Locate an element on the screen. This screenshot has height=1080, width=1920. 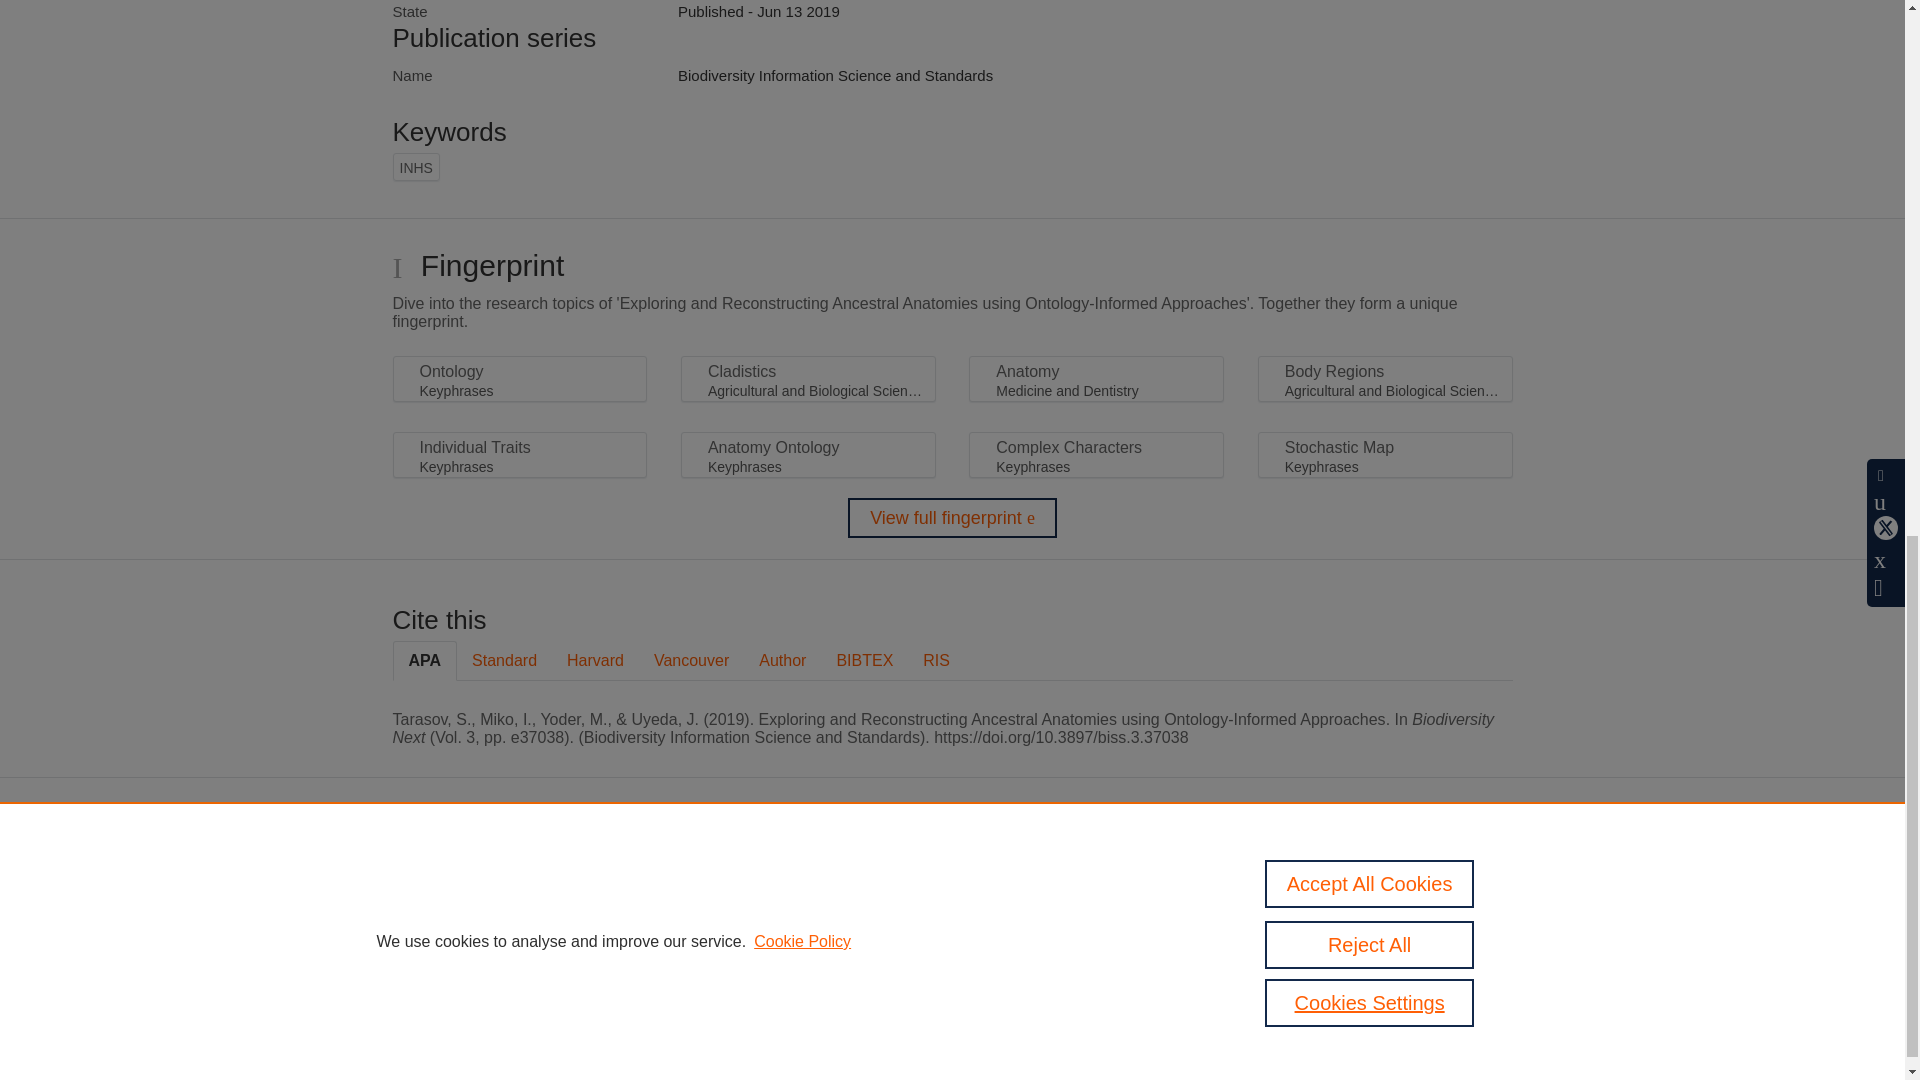
Pure is located at coordinates (818, 877).